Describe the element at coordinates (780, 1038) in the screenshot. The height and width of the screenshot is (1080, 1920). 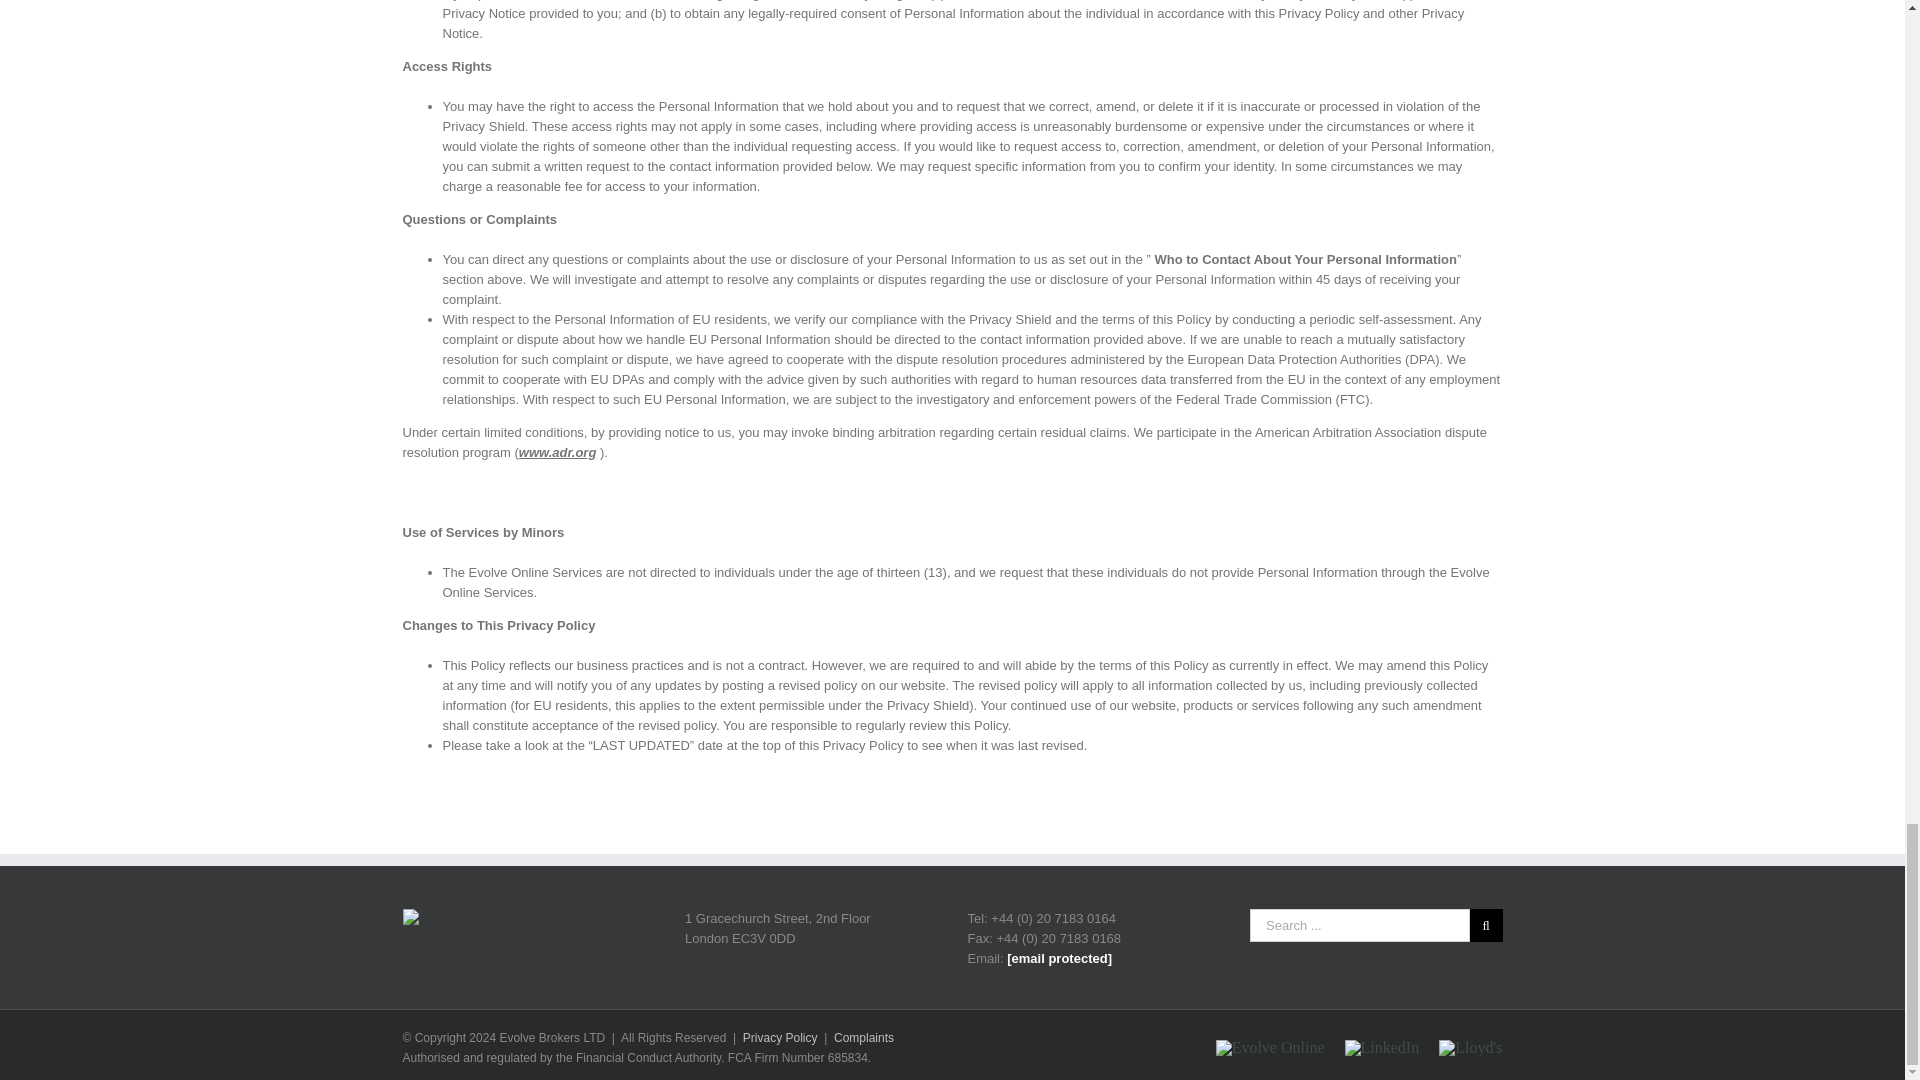
I see `Privacy Policy` at that location.